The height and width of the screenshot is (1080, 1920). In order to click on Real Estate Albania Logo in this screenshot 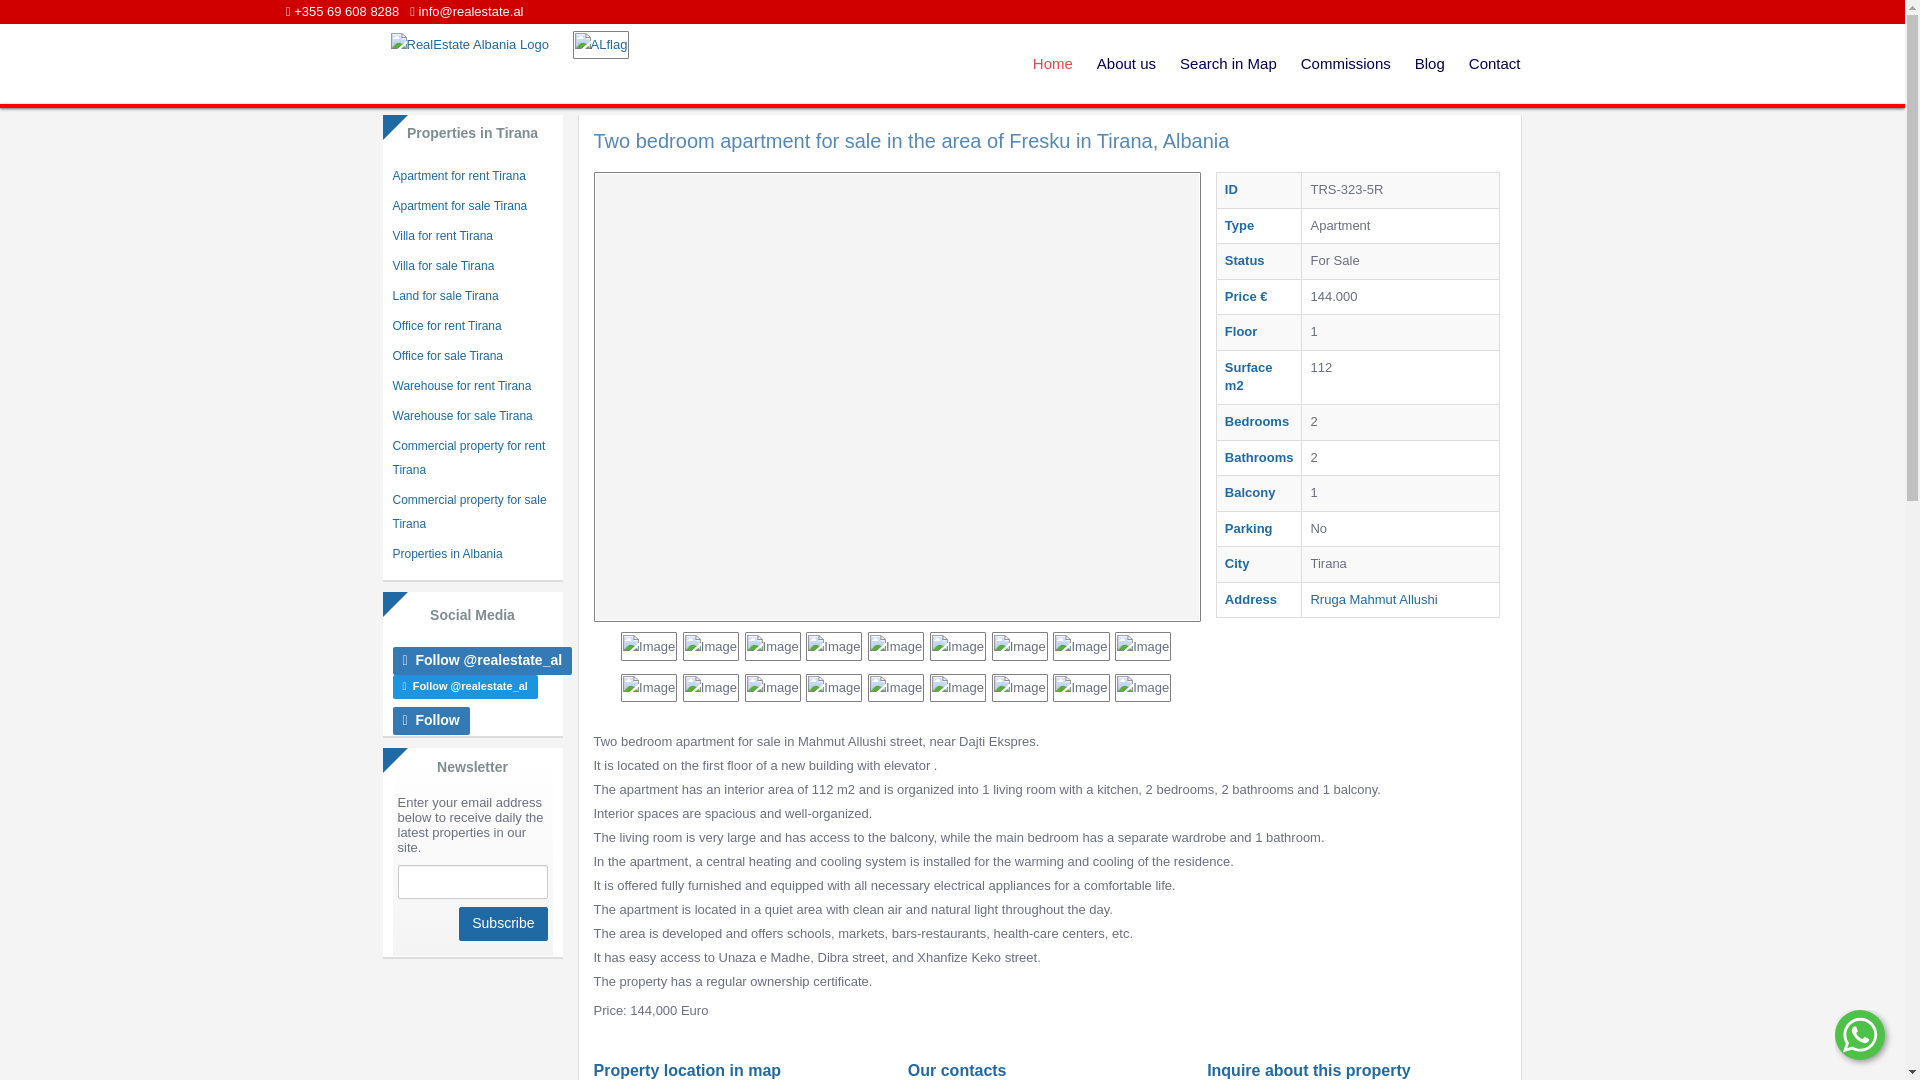, I will do `click(467, 45)`.